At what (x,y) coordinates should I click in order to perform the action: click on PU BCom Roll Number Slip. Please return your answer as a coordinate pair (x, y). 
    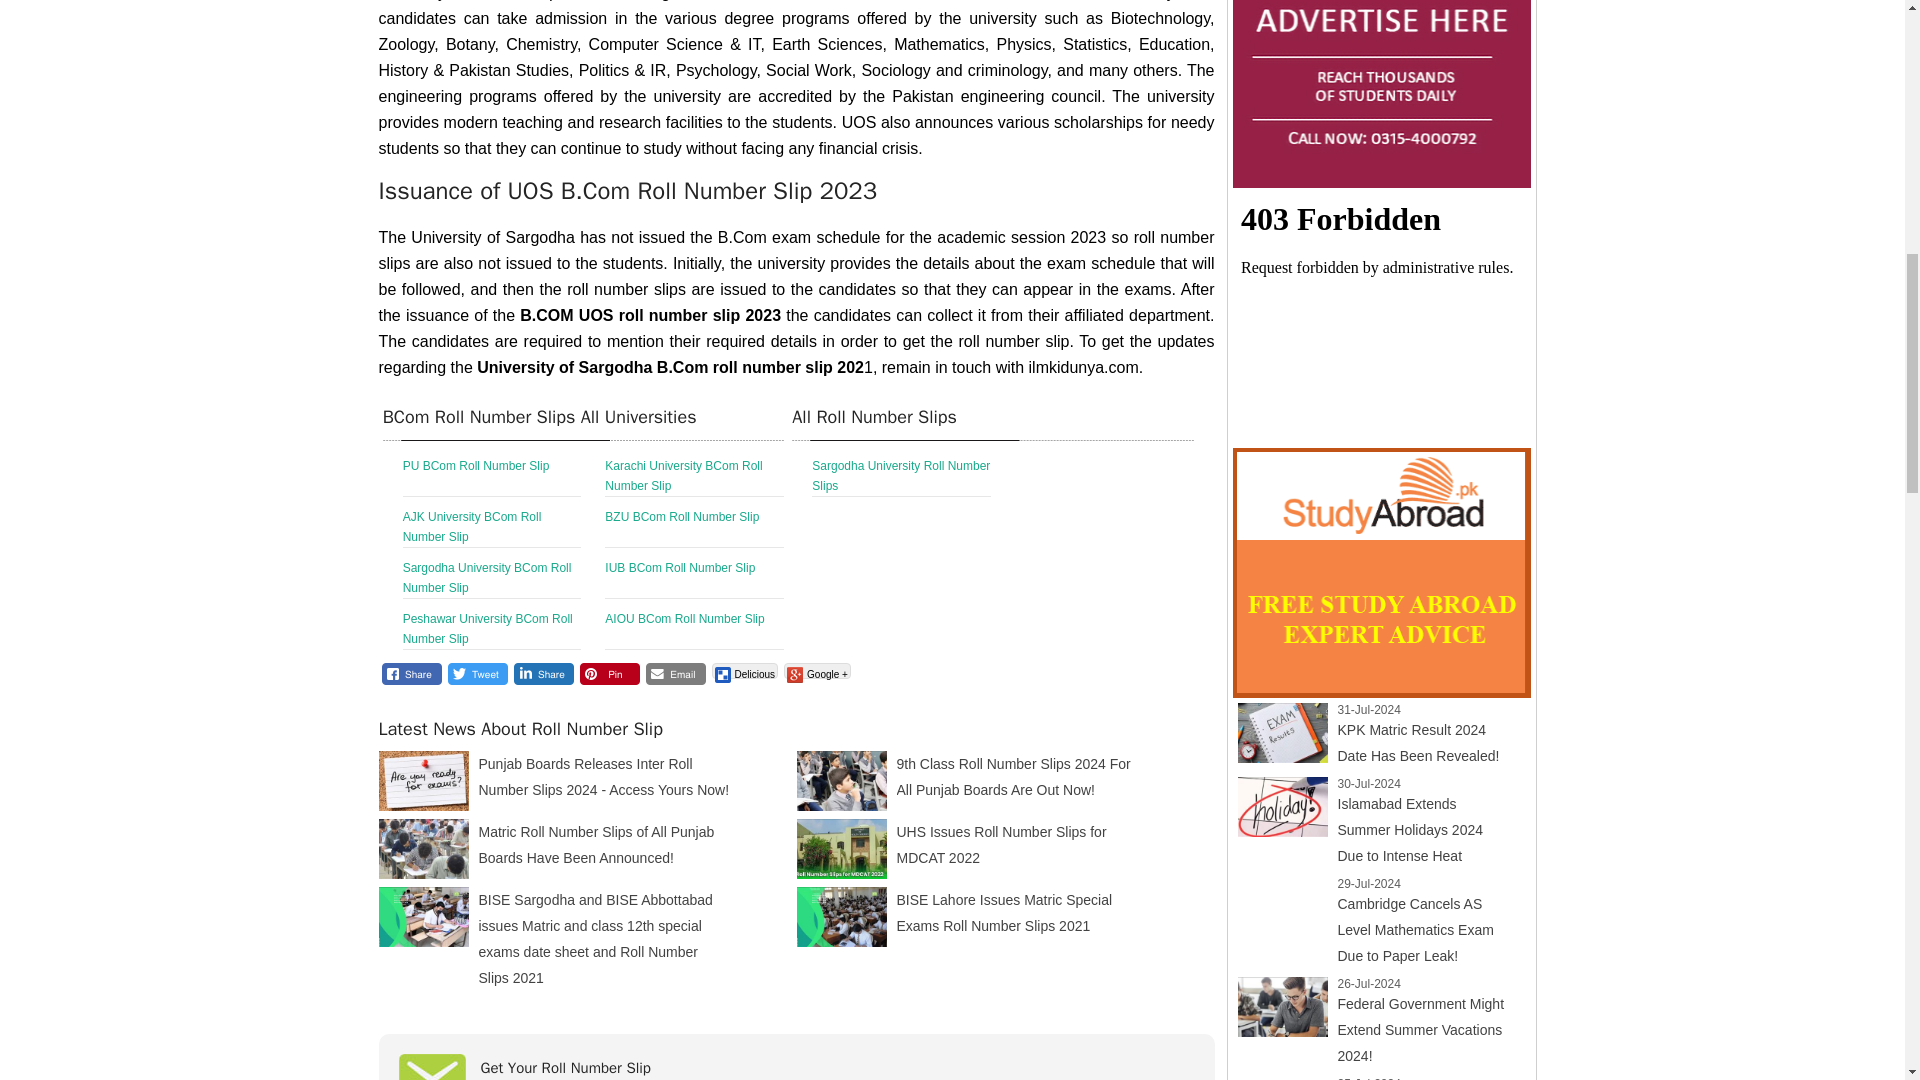
    Looking at the image, I should click on (492, 476).